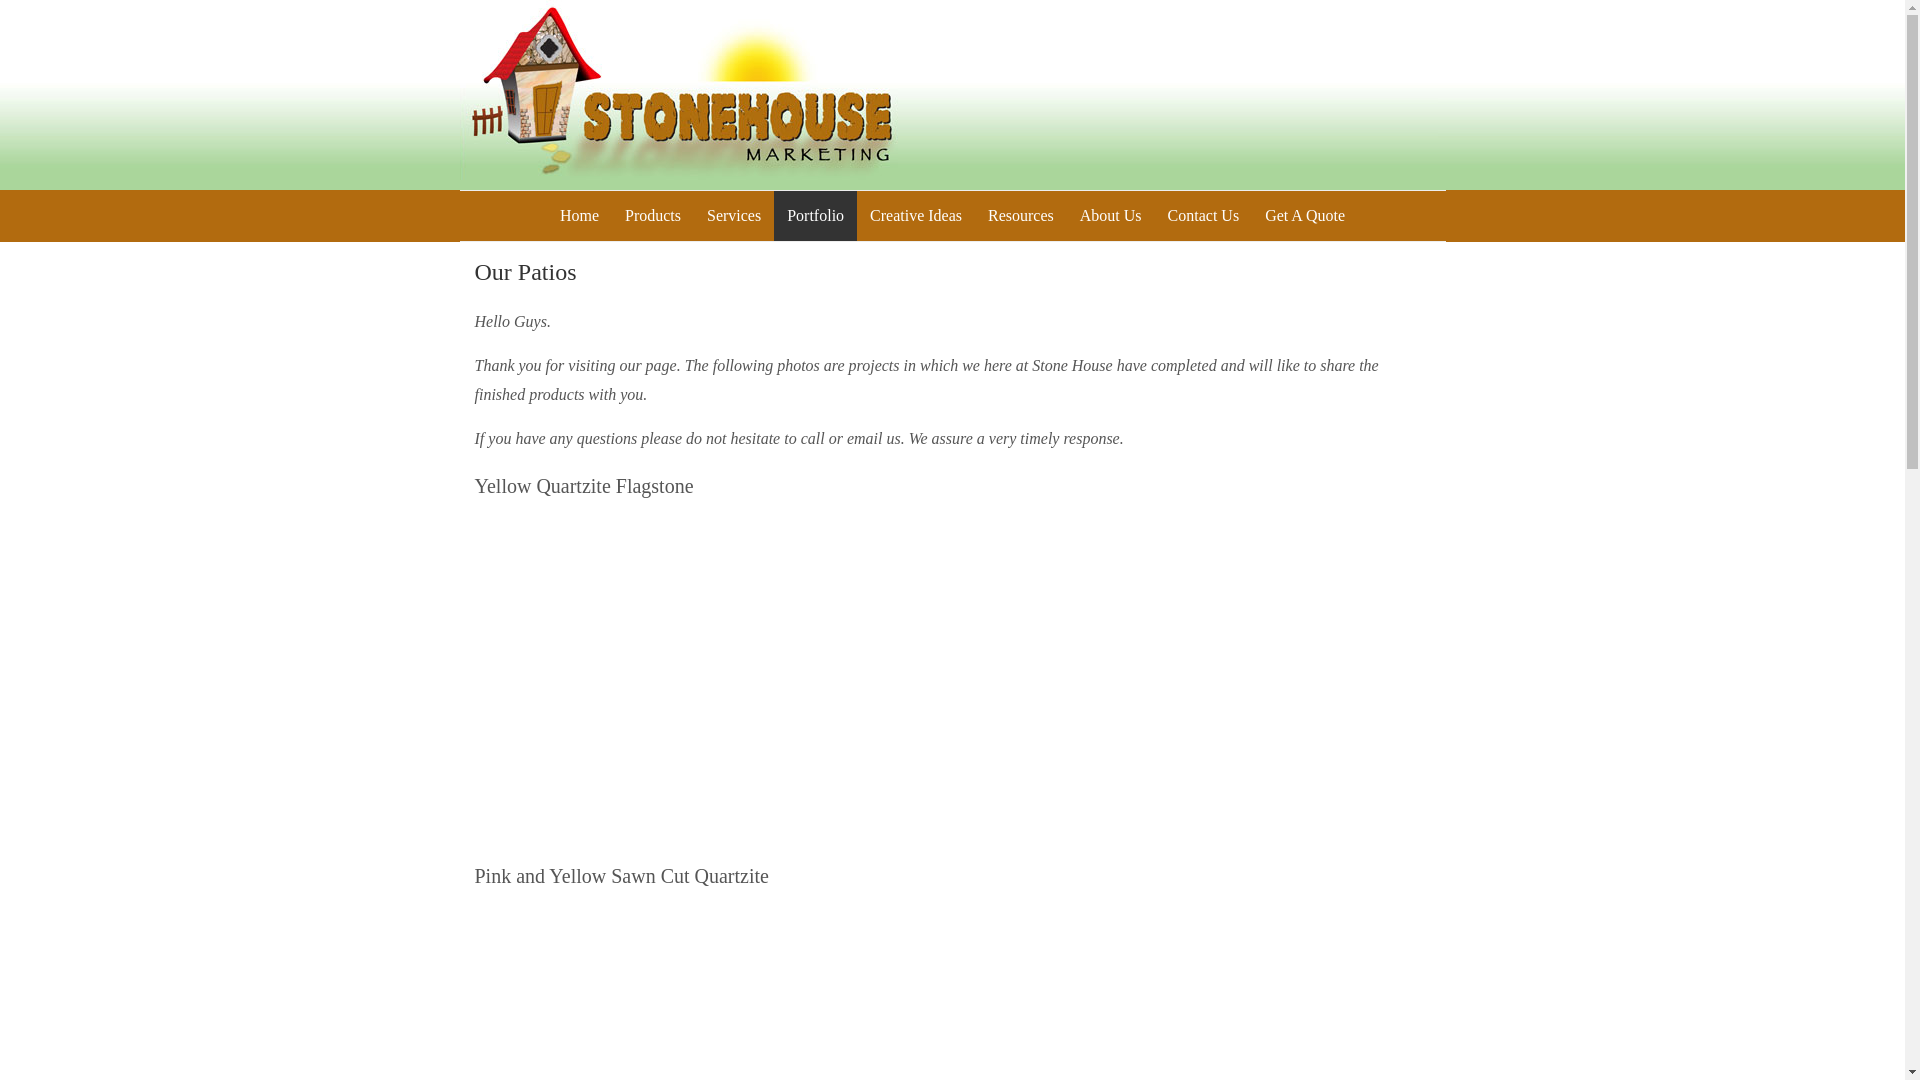 This screenshot has height=1080, width=1920. I want to click on Creative Ideas, so click(916, 216).